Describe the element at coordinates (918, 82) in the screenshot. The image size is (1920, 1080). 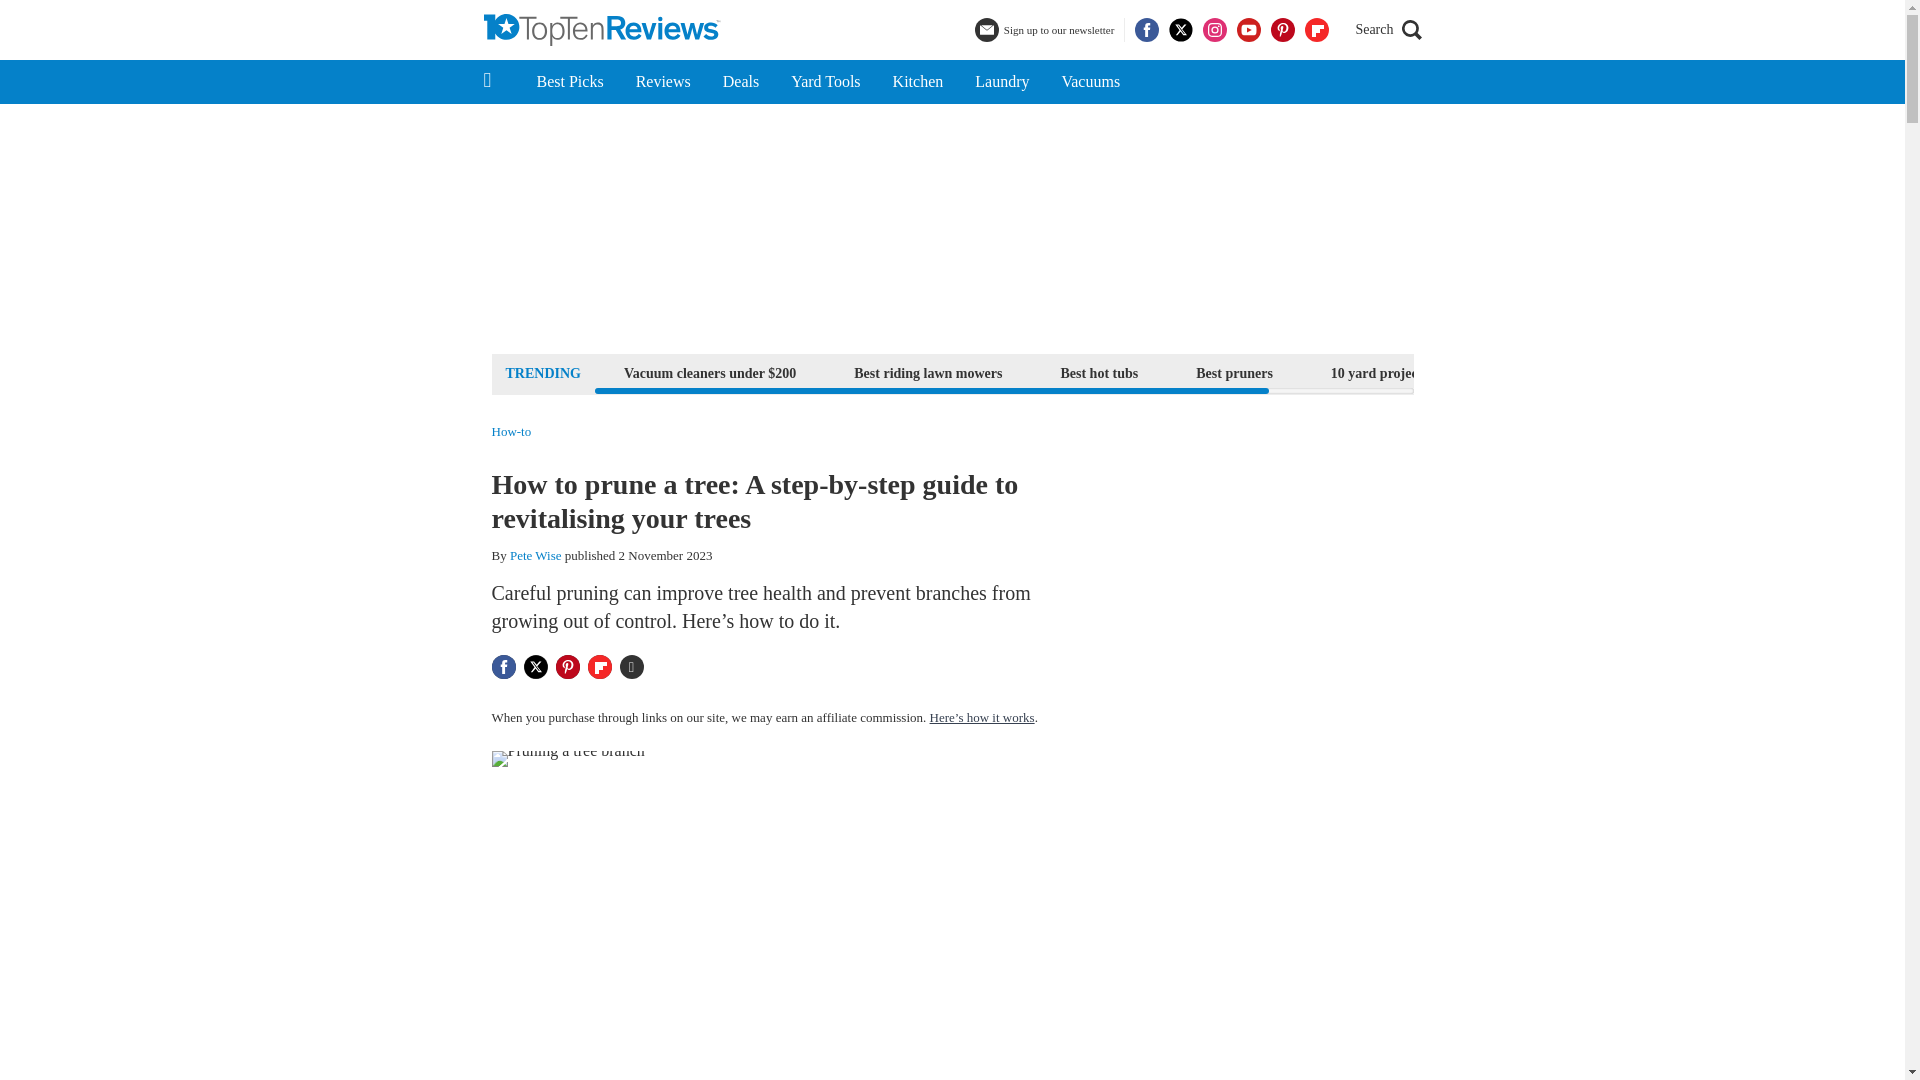
I see `Kitchen` at that location.